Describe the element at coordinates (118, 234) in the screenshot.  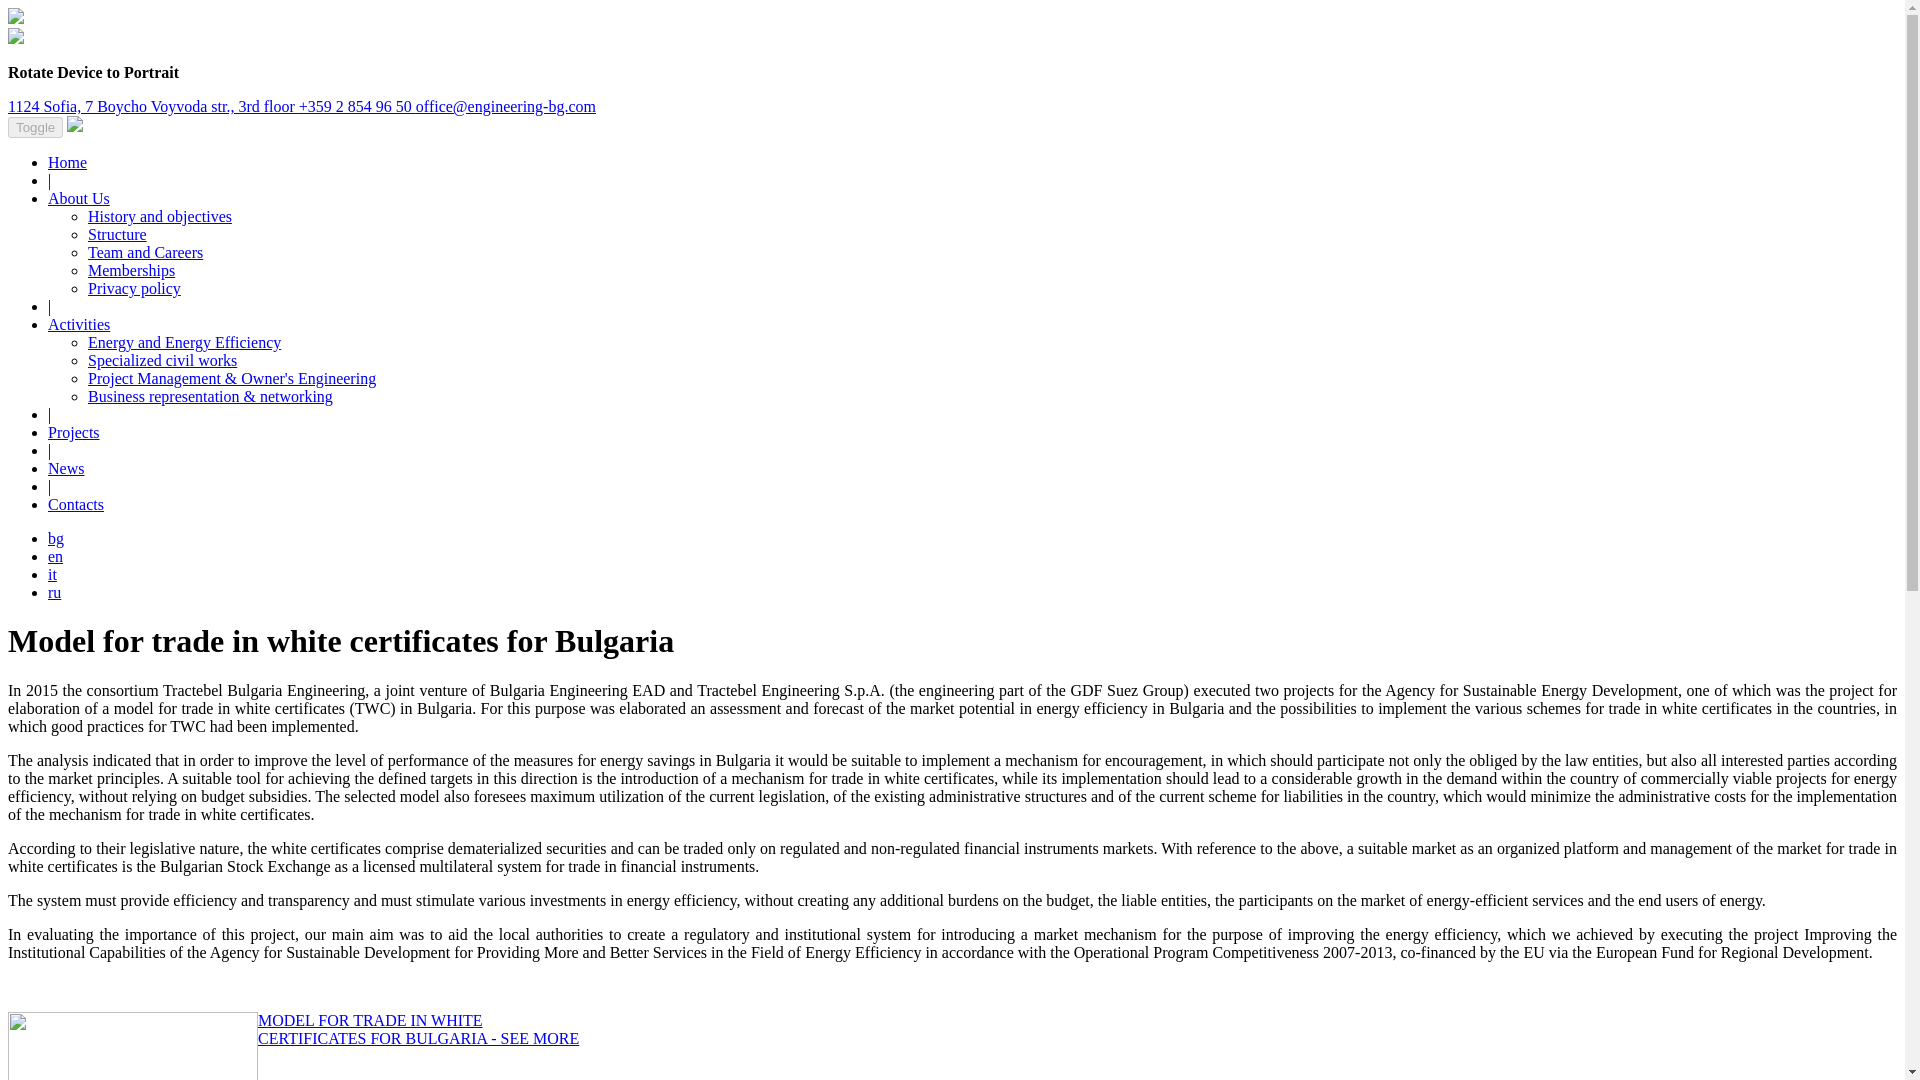
I see `Structure` at that location.